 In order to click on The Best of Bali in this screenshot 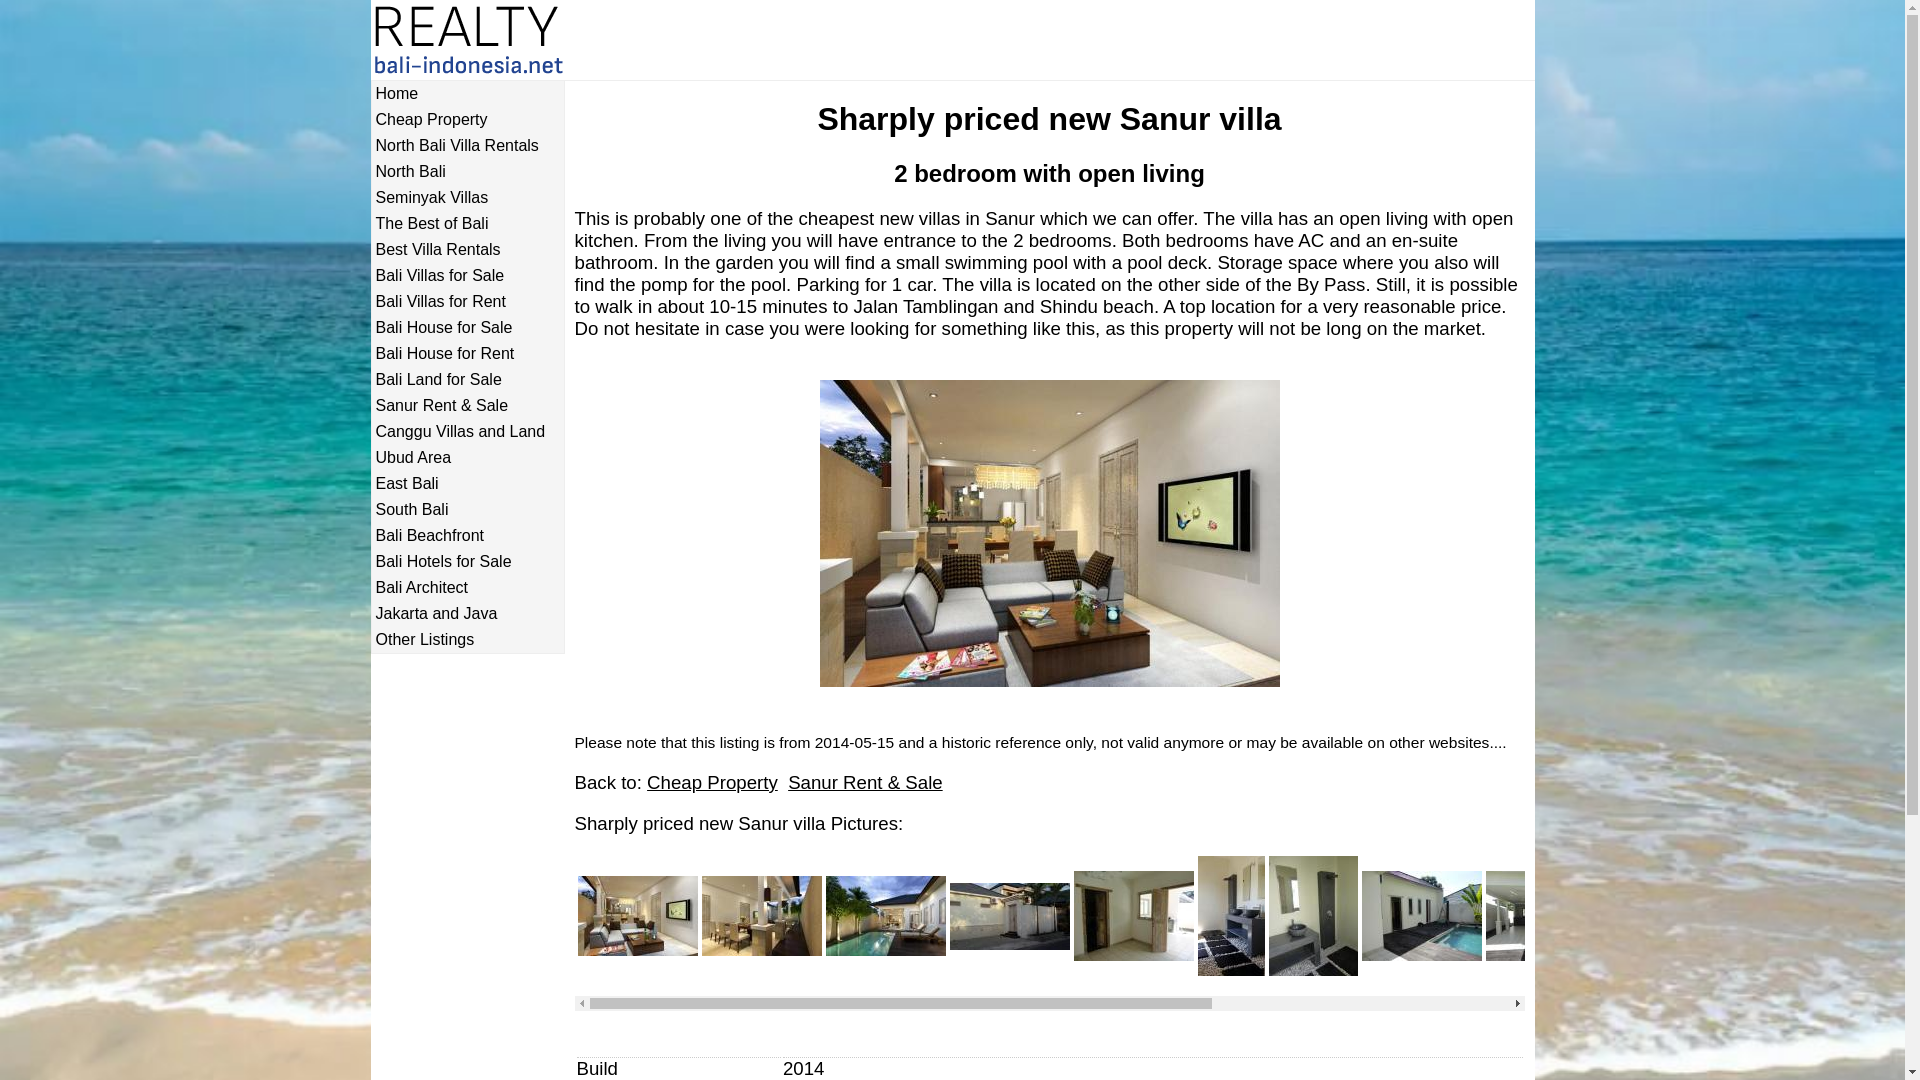, I will do `click(467, 224)`.